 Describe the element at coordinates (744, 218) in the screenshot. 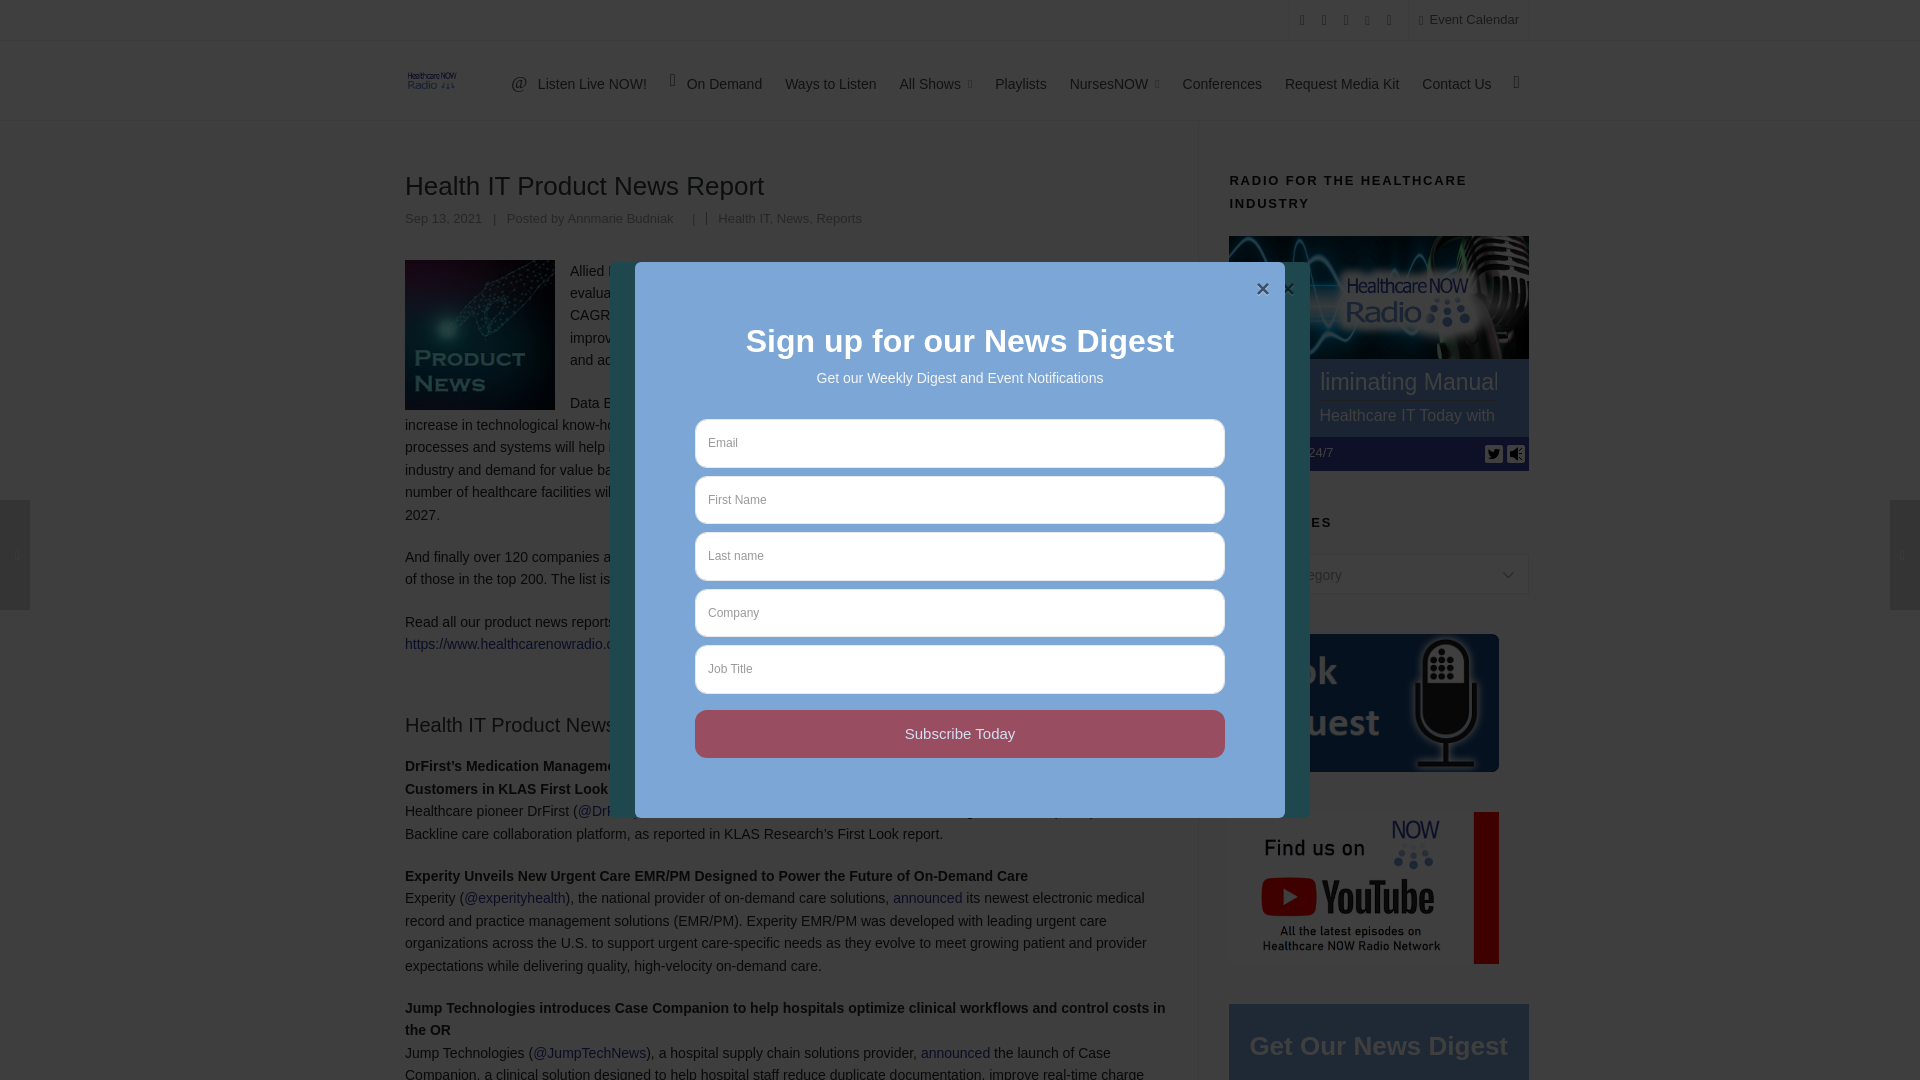

I see `View all posts in Health IT` at that location.